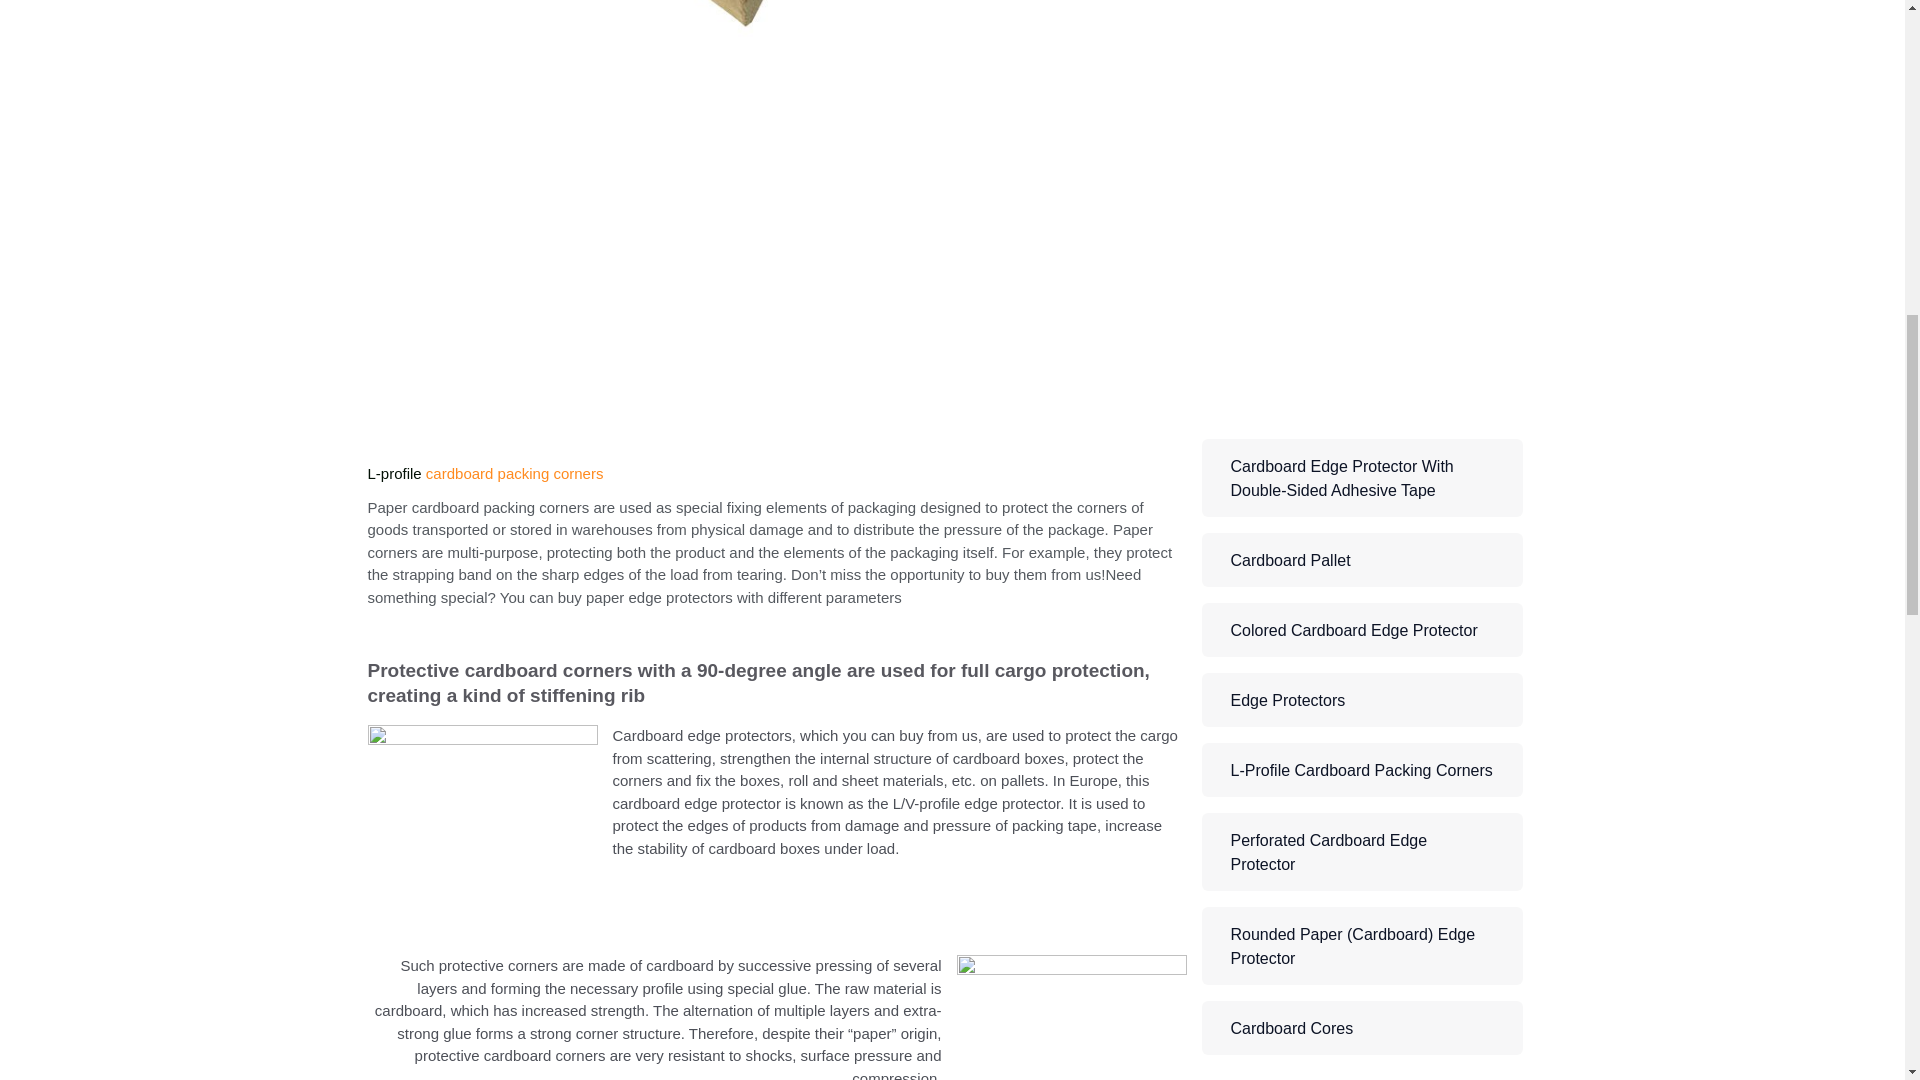 The image size is (1920, 1080). I want to click on Cardboard Pallet, so click(1362, 560).